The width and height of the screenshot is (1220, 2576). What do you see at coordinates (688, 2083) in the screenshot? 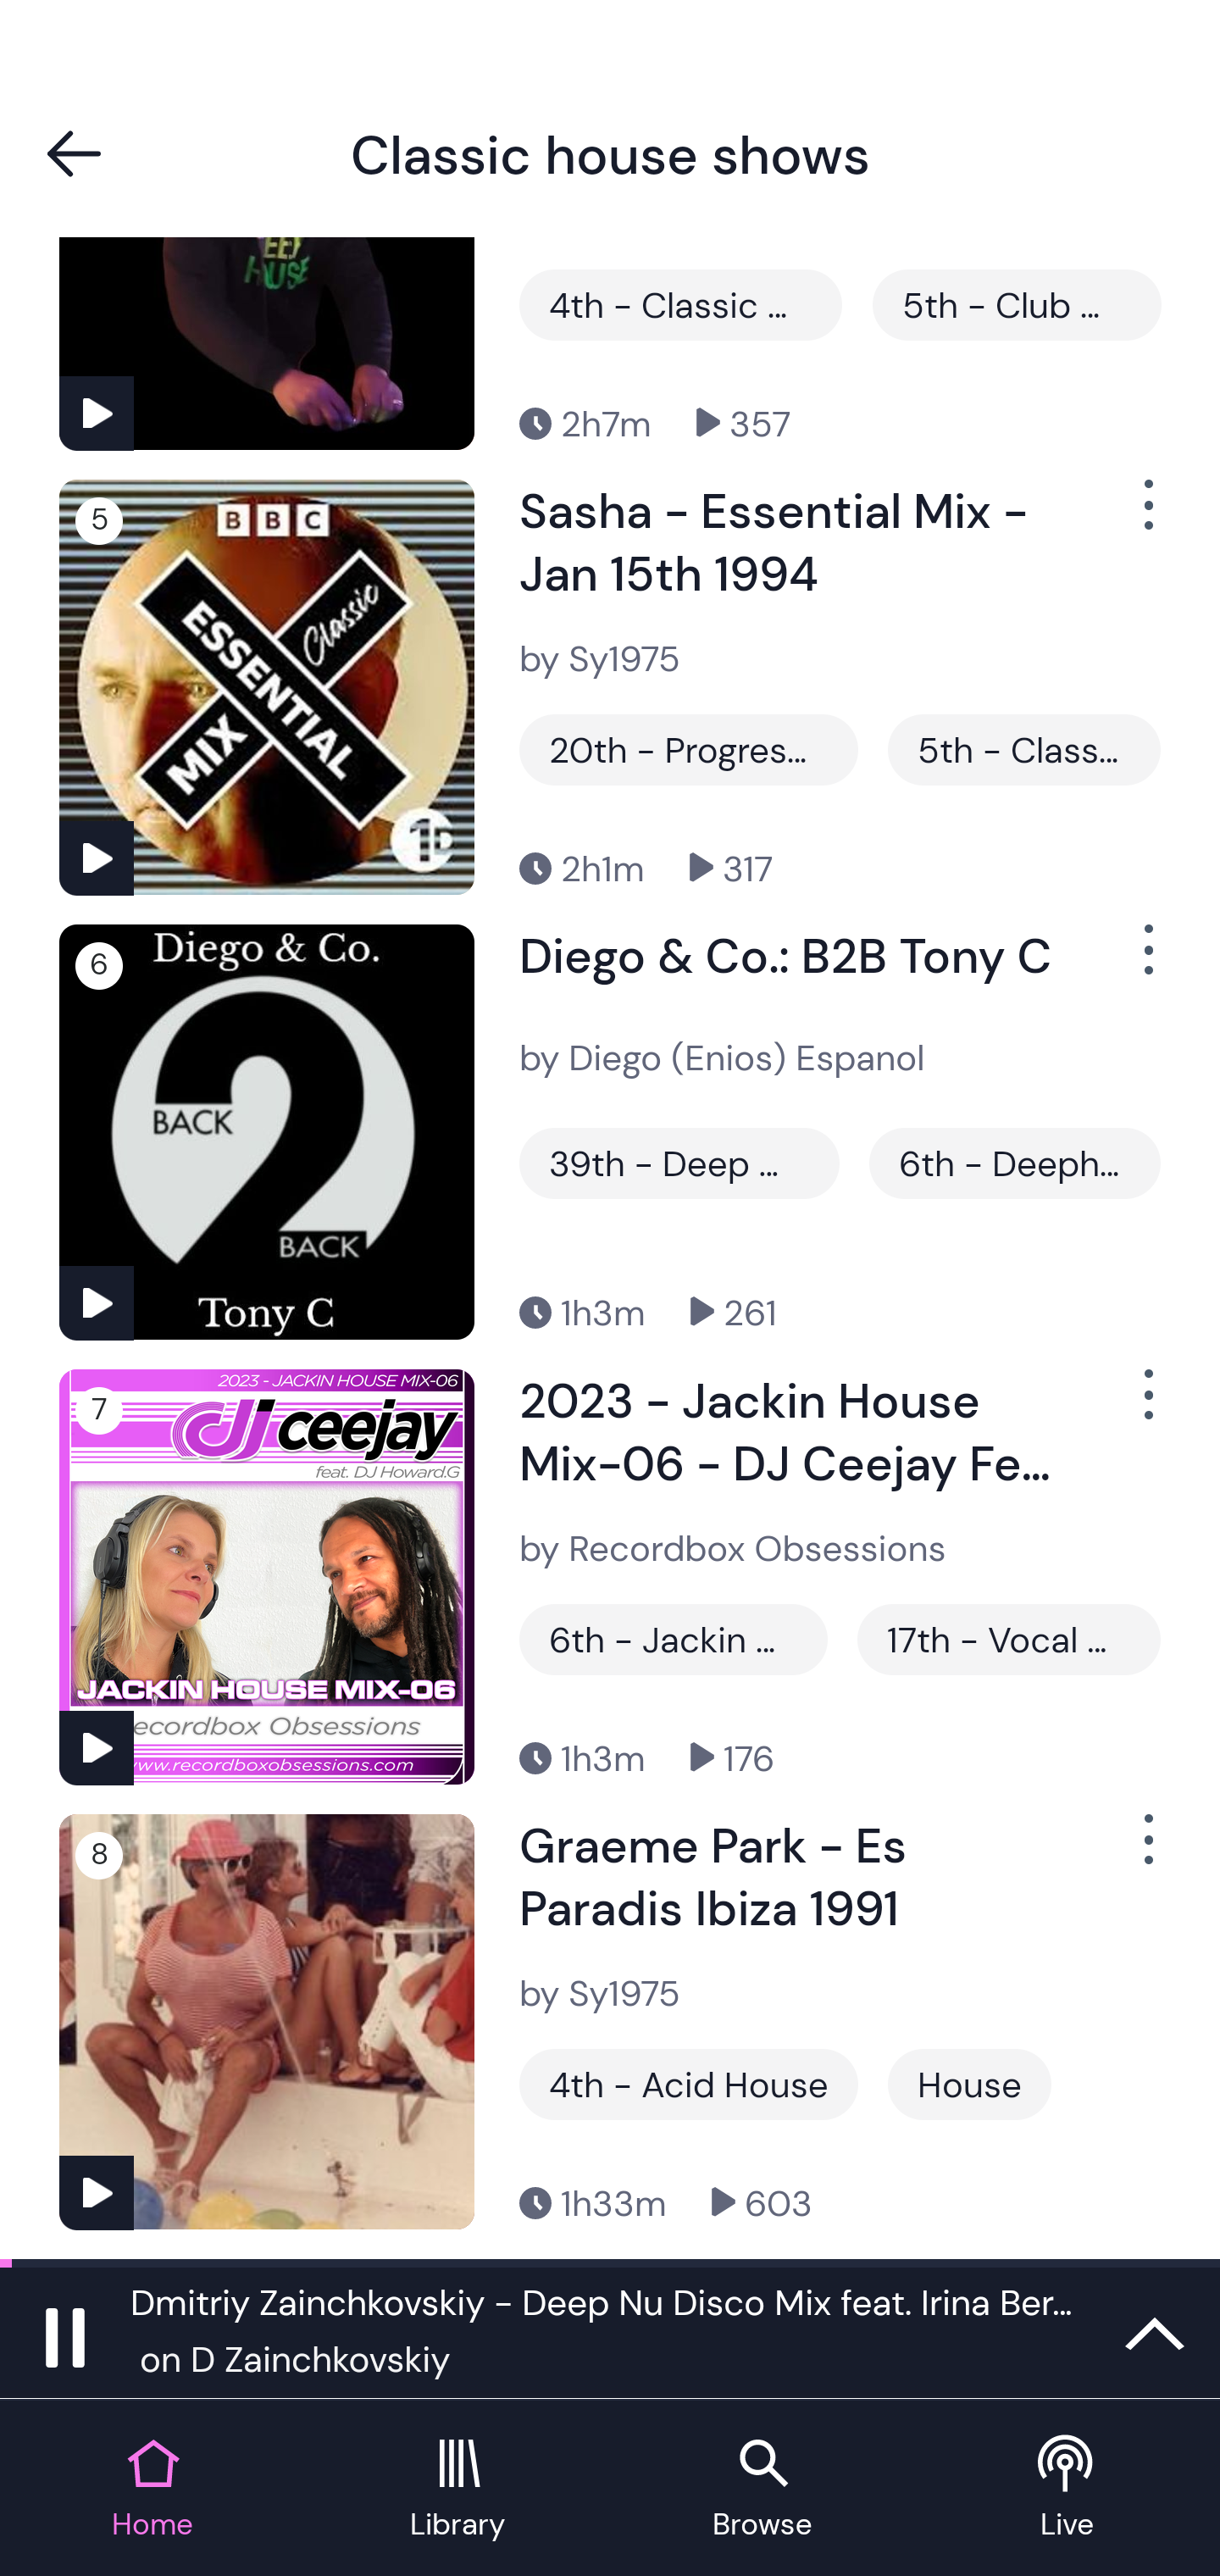
I see `4th - Acid House` at bounding box center [688, 2083].